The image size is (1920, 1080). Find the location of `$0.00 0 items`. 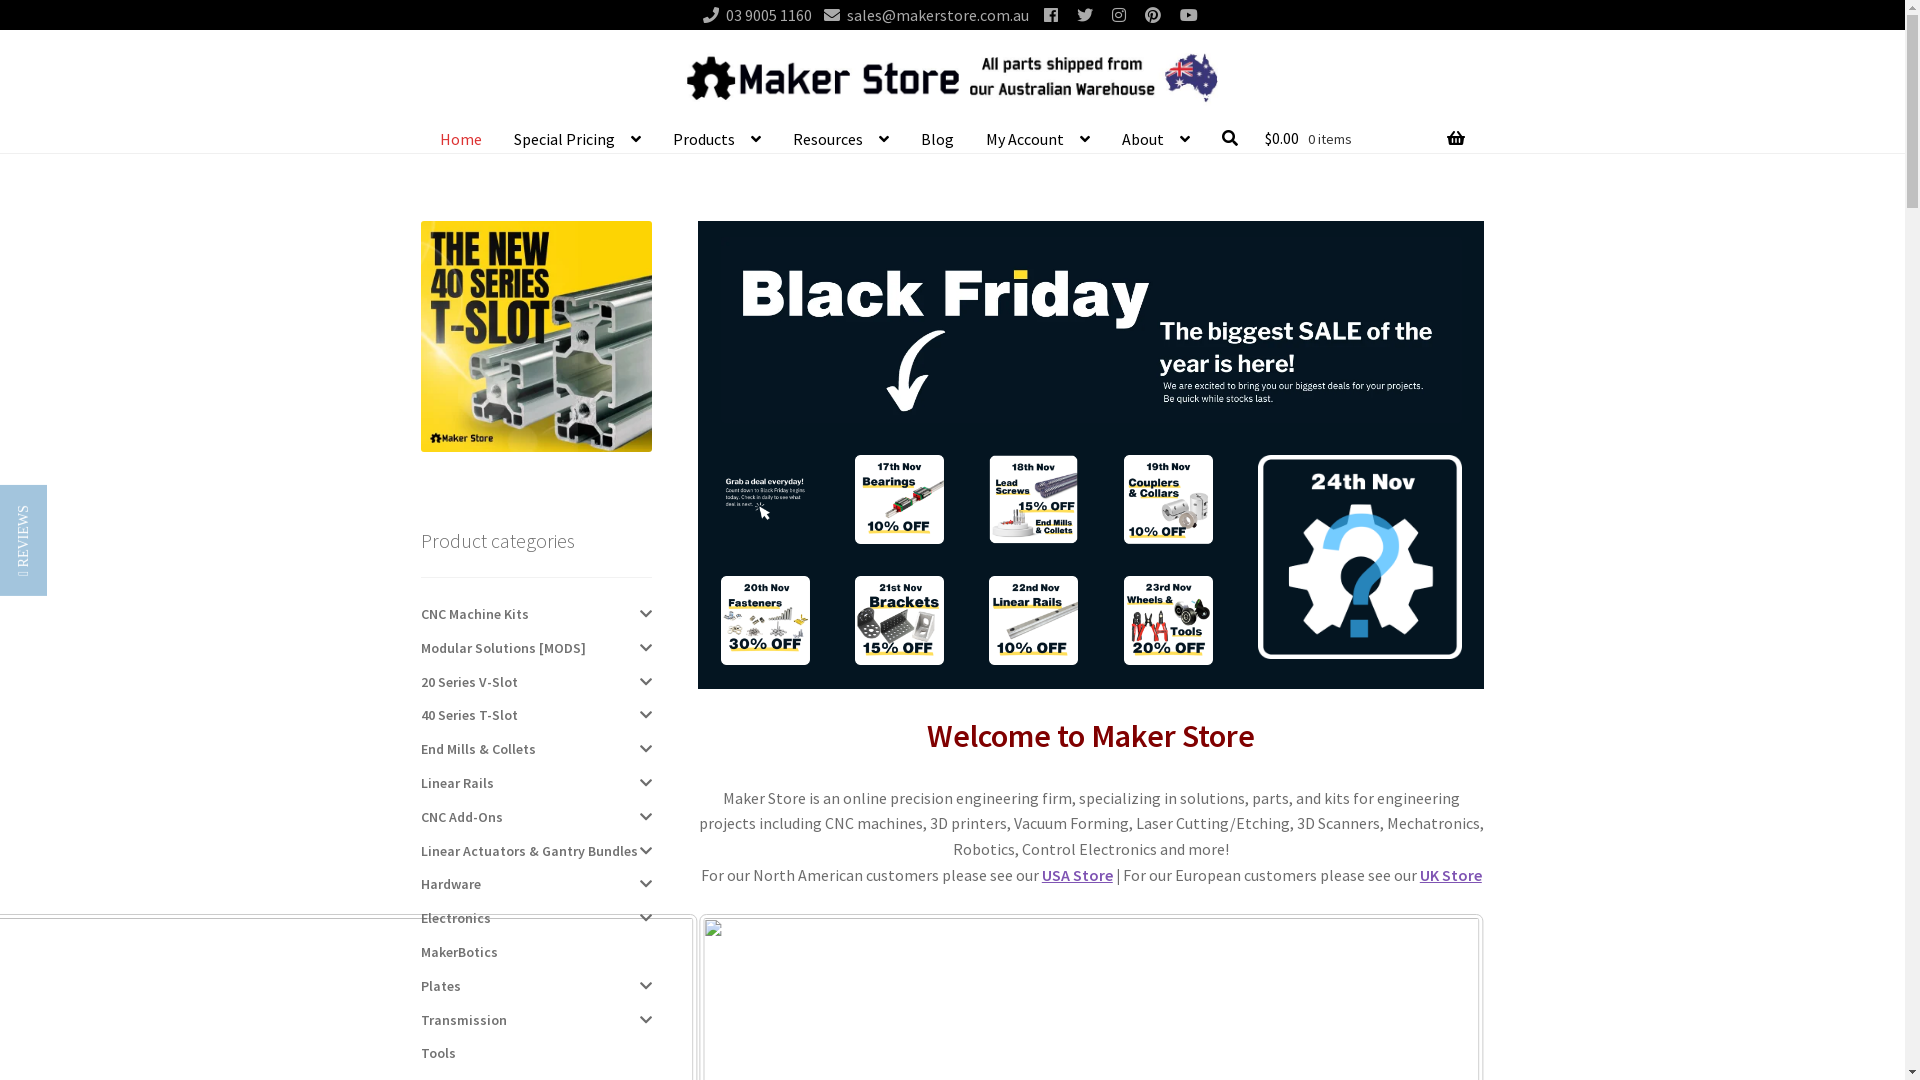

$0.00 0 items is located at coordinates (1364, 139).